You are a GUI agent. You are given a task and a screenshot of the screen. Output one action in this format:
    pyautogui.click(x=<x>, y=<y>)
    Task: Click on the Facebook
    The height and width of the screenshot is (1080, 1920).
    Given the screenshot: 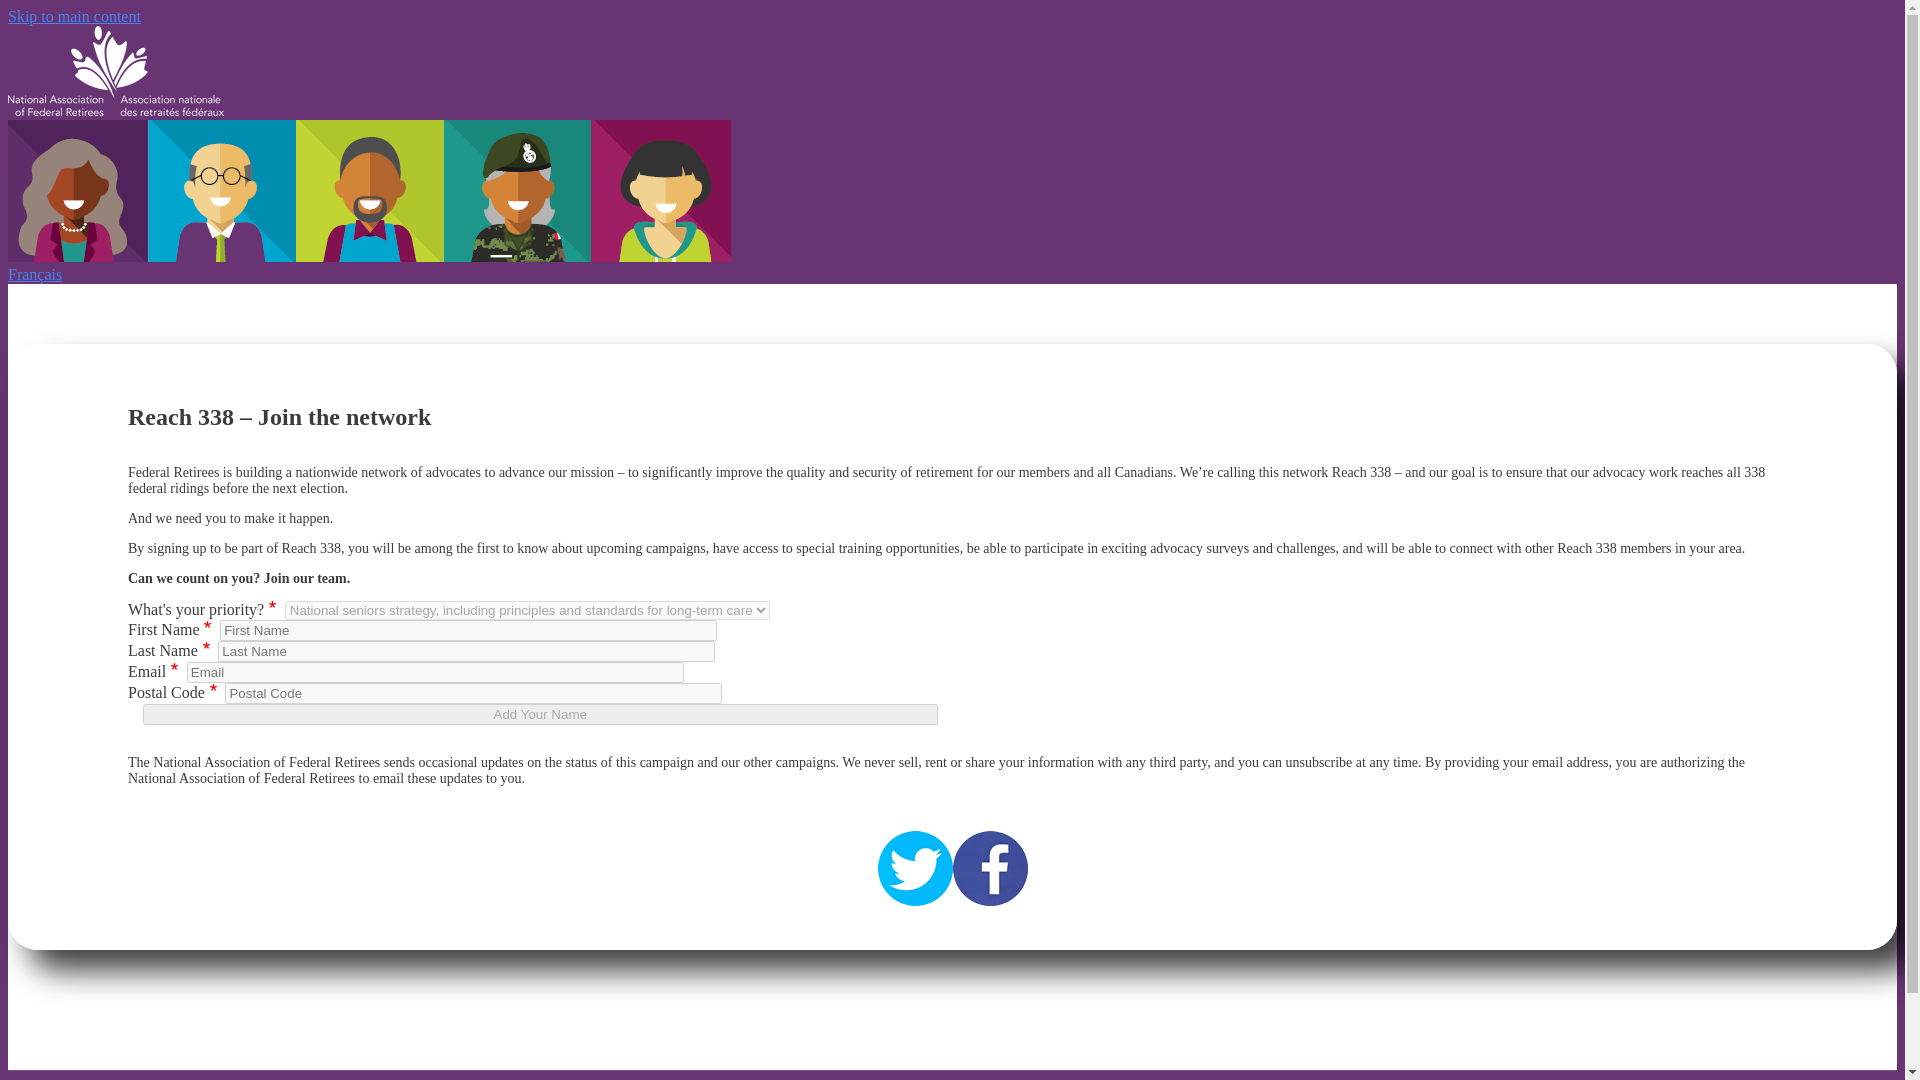 What is the action you would take?
    pyautogui.click(x=990, y=870)
    